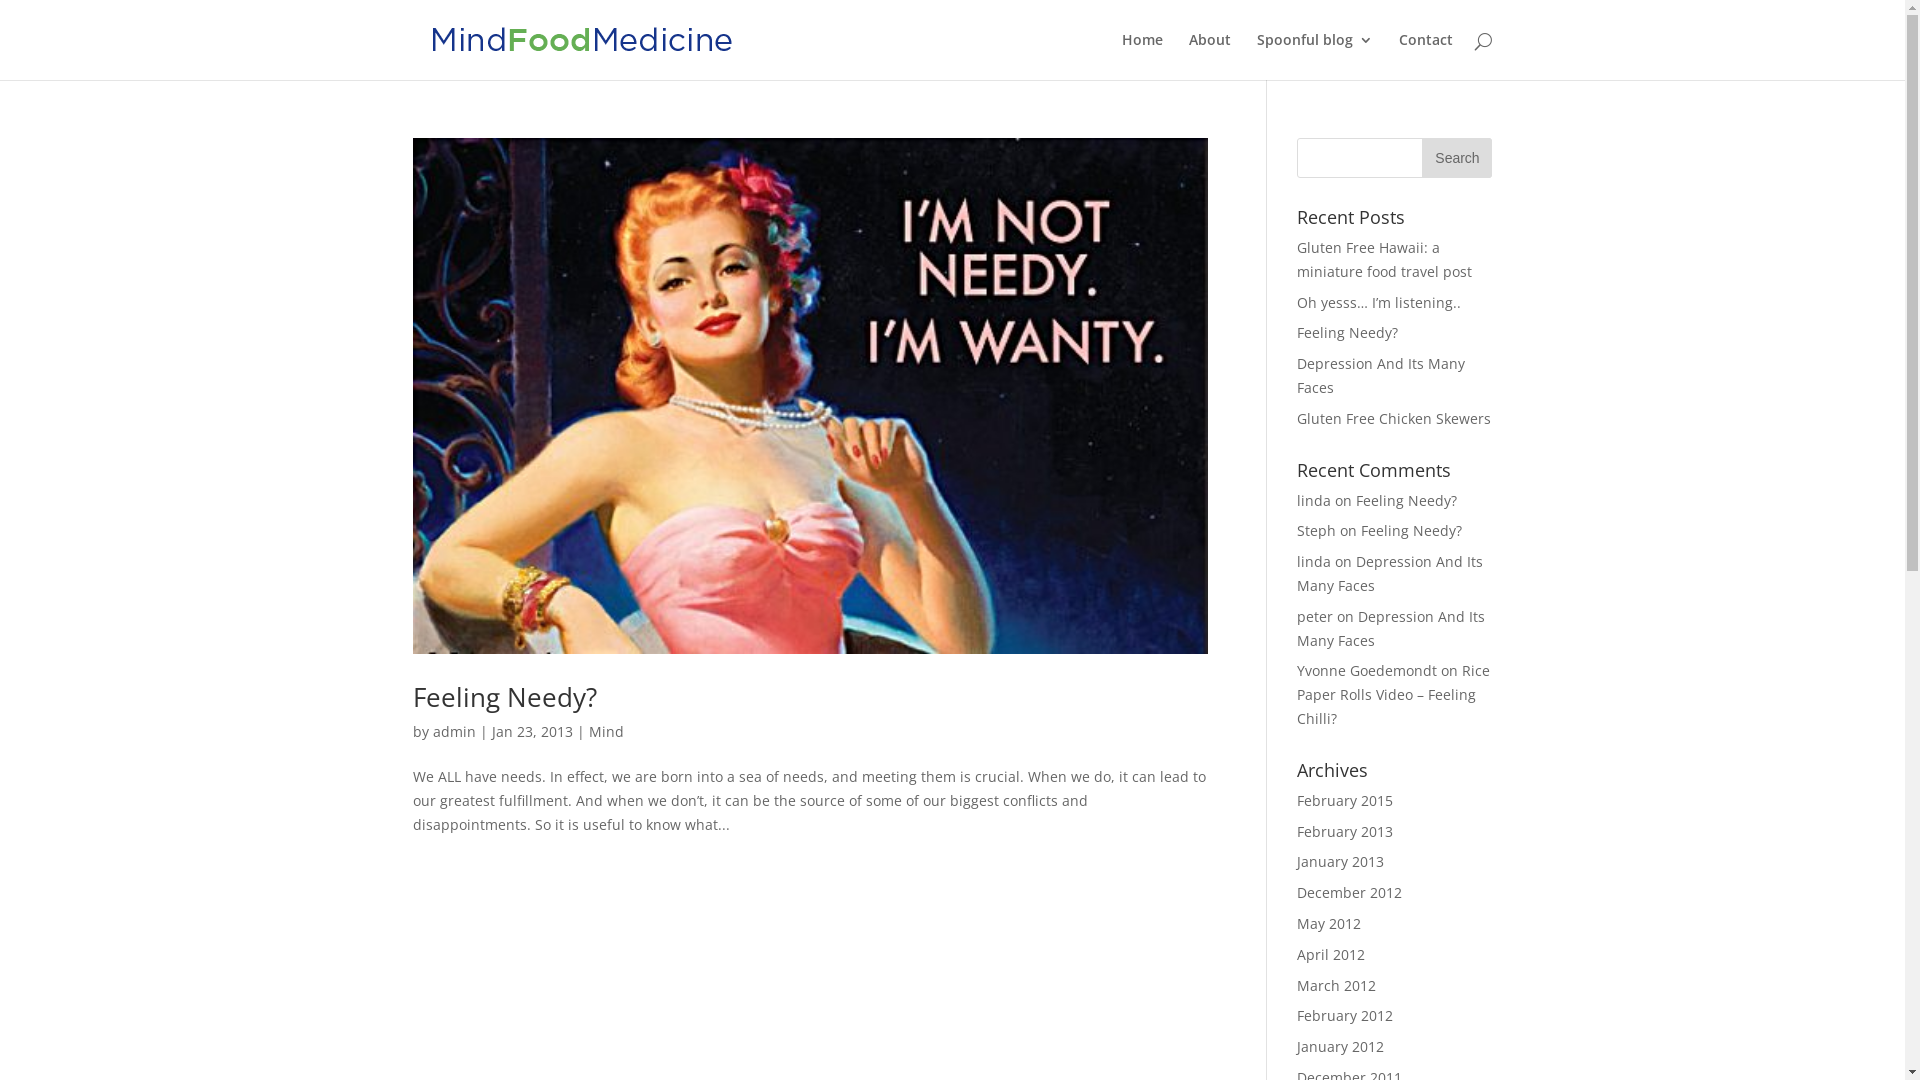  I want to click on January 2013, so click(1340, 862).